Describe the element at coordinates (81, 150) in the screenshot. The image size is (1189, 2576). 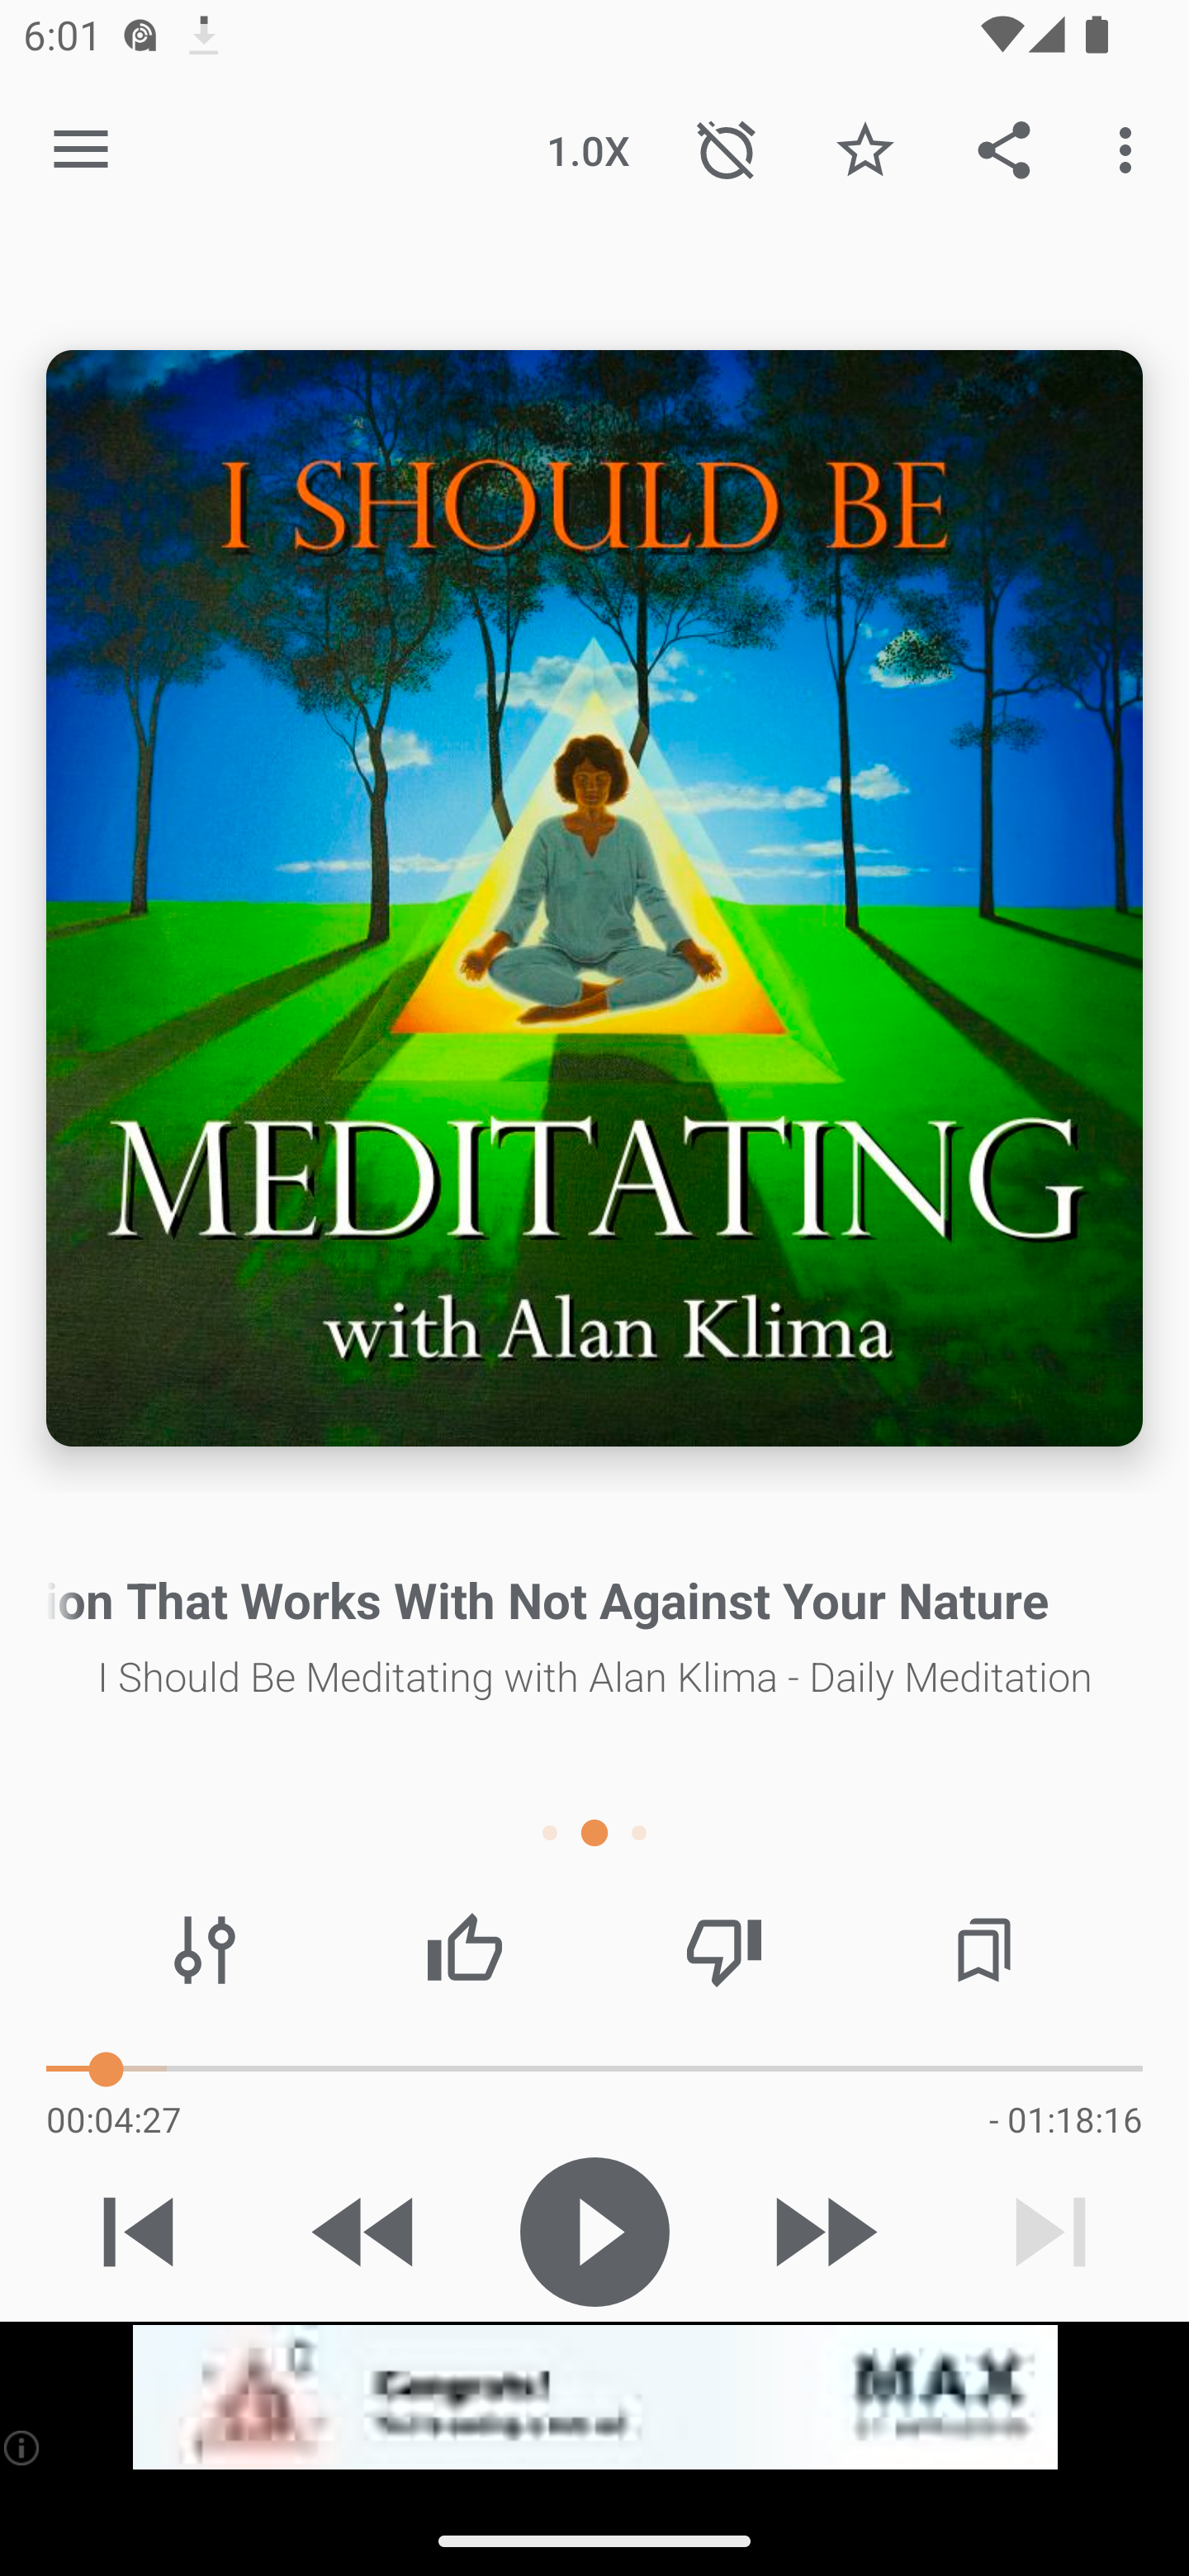
I see `Open navigation sidebar` at that location.